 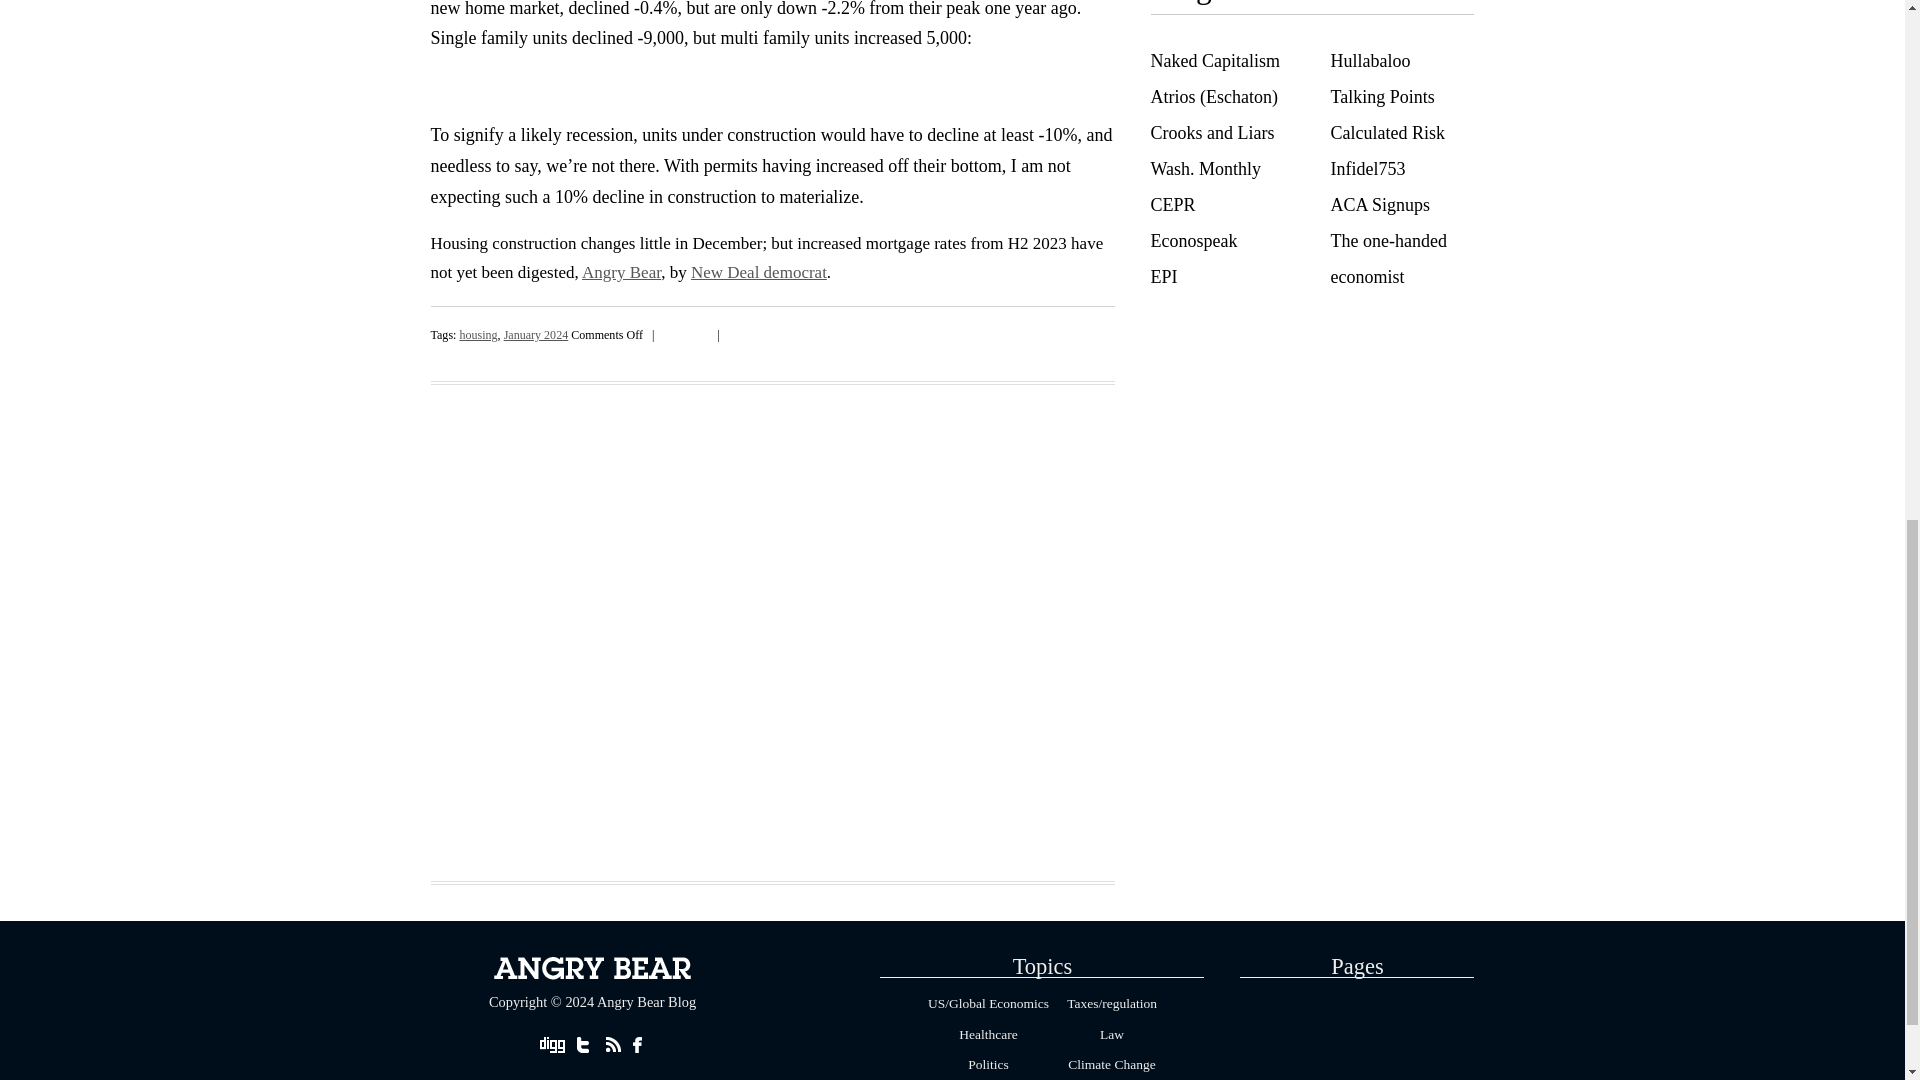 I want to click on Facebook, so click(x=685, y=332).